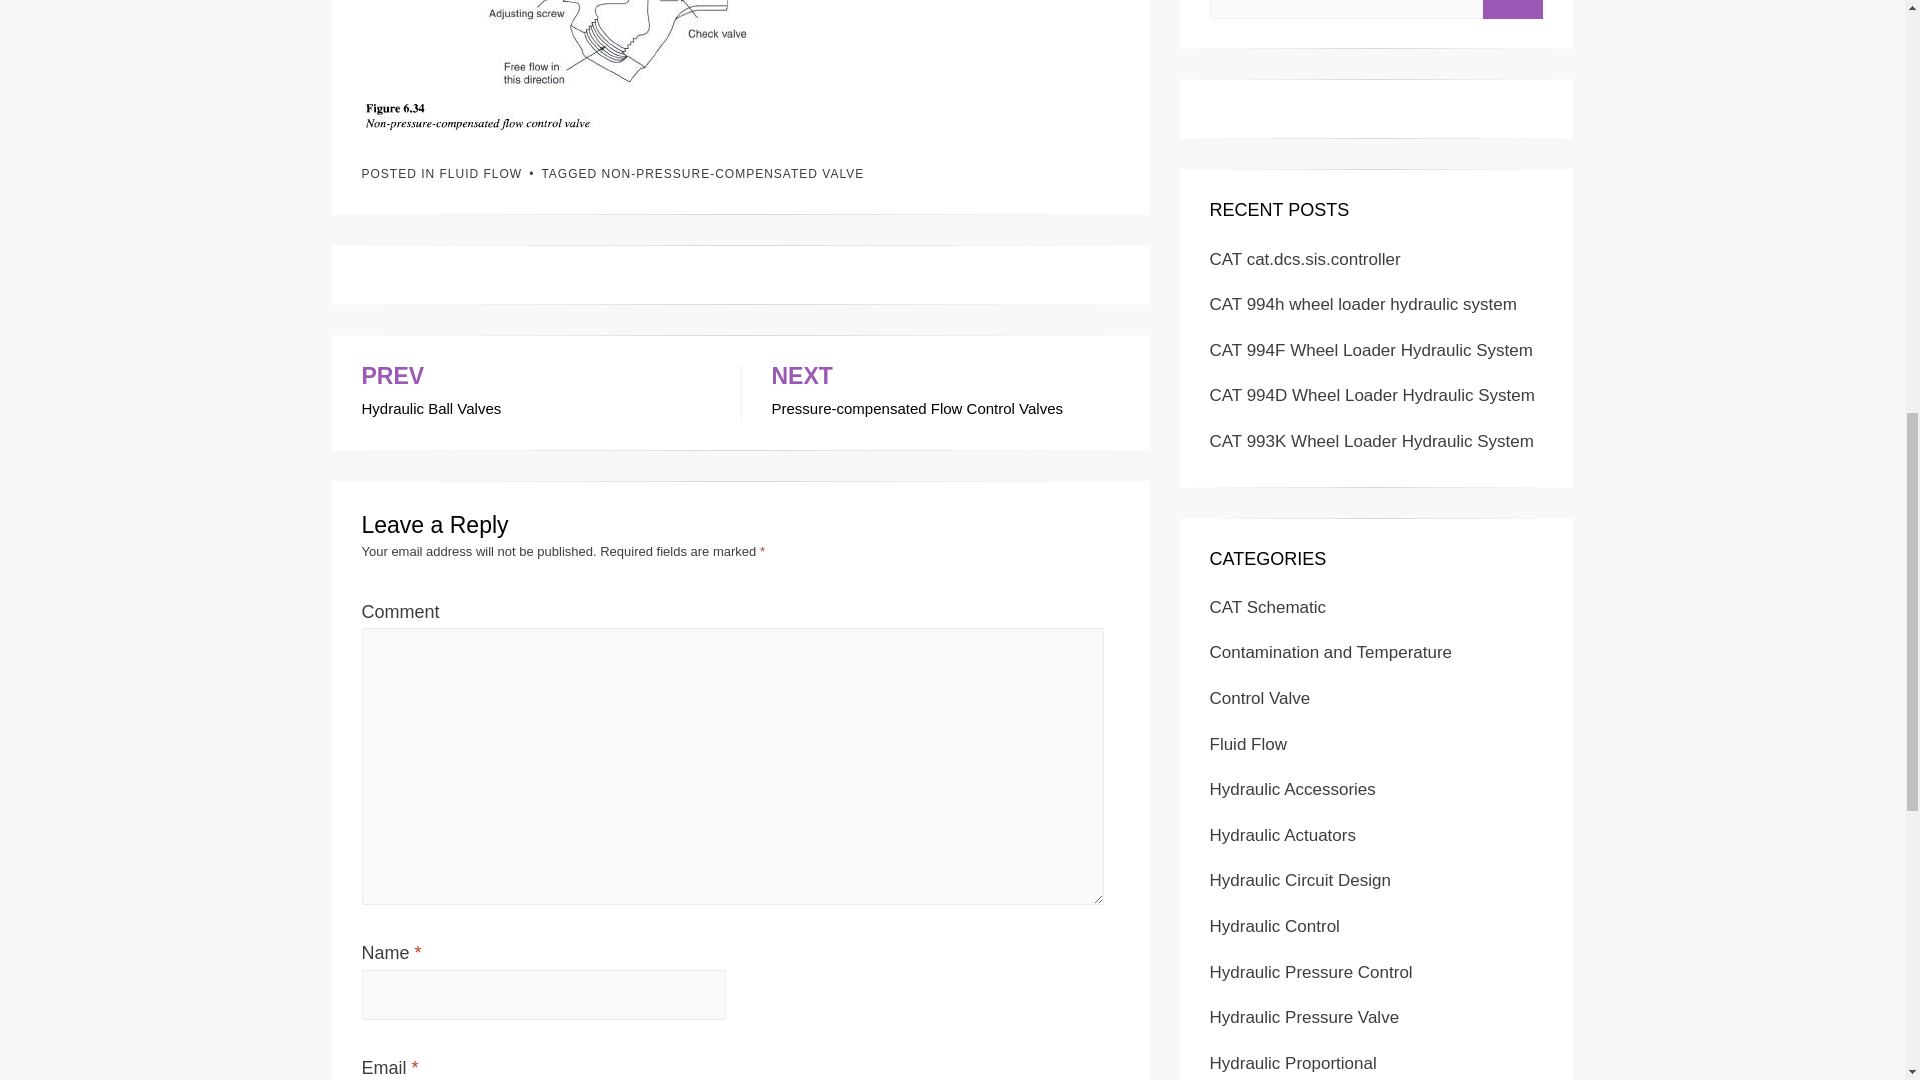  Describe the element at coordinates (1331, 652) in the screenshot. I see `Contamination and Temperature` at that location.